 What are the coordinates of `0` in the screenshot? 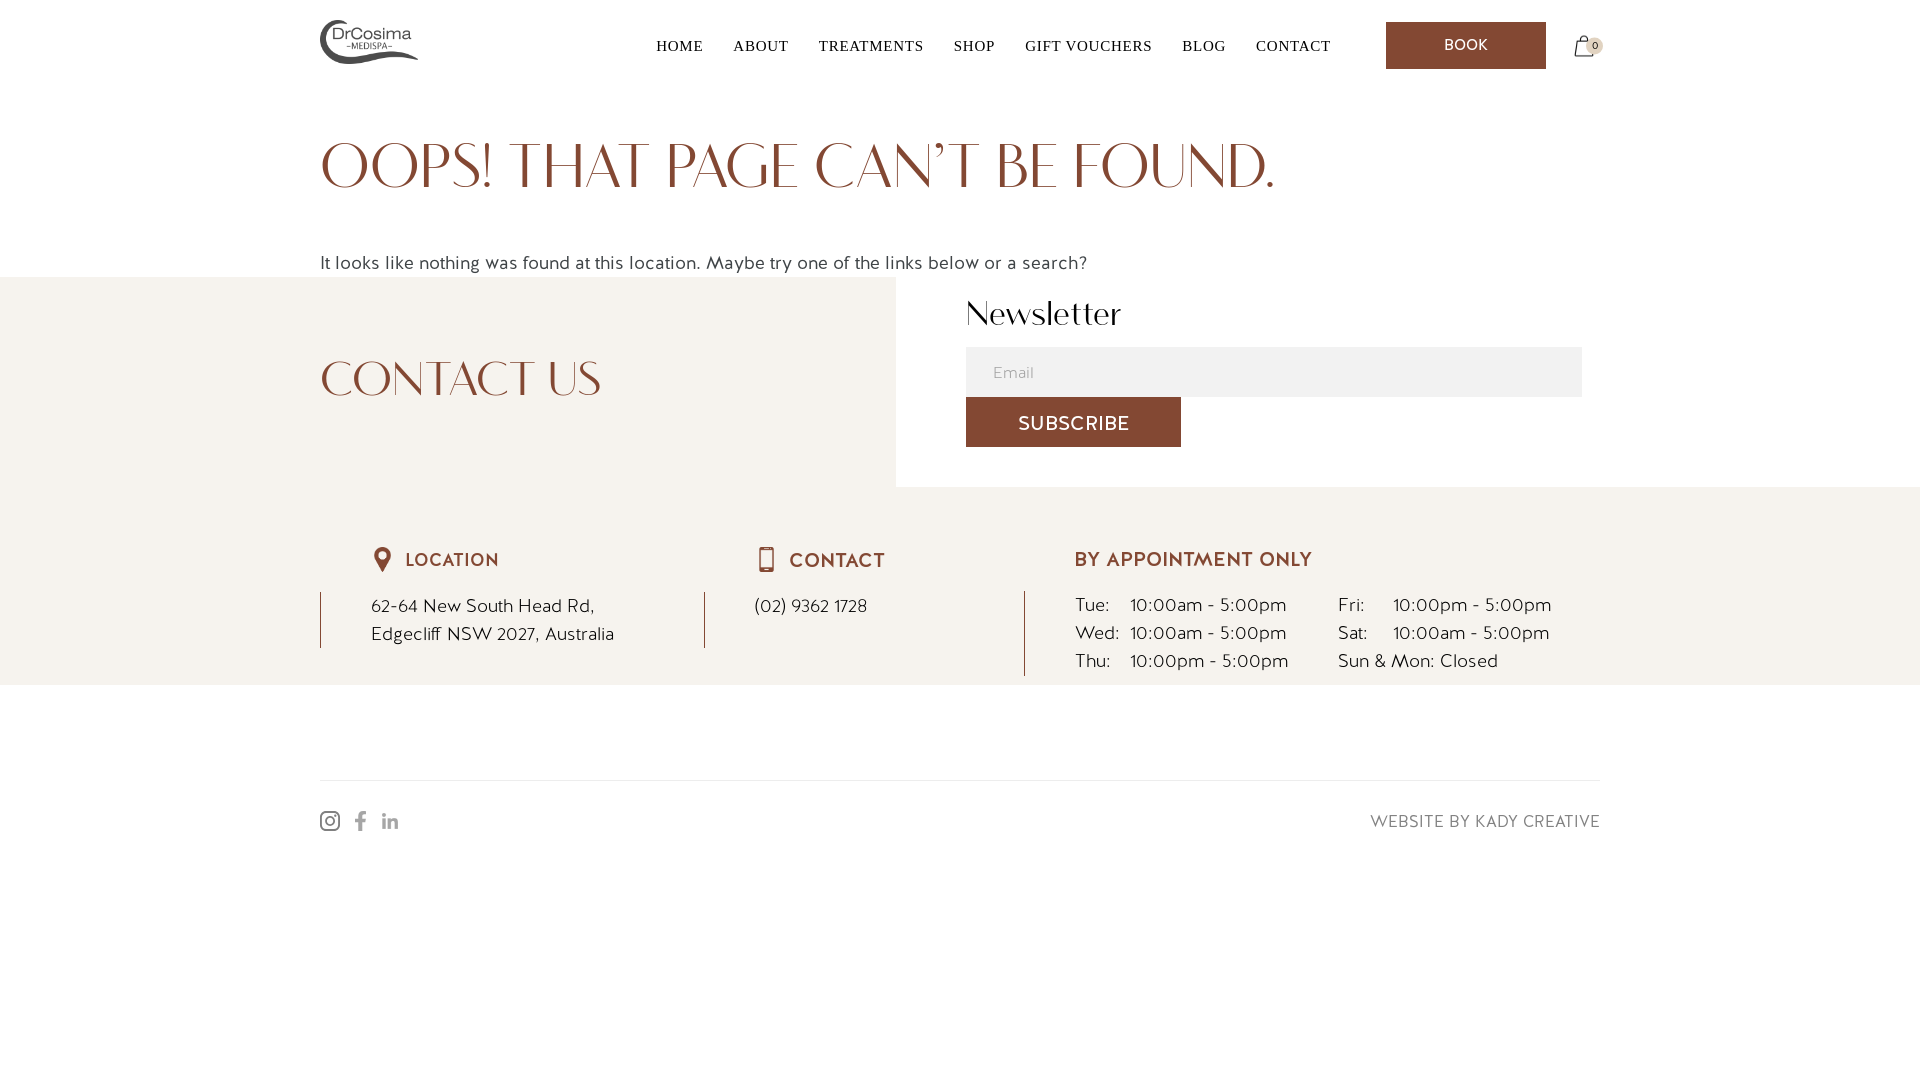 It's located at (1584, 46).